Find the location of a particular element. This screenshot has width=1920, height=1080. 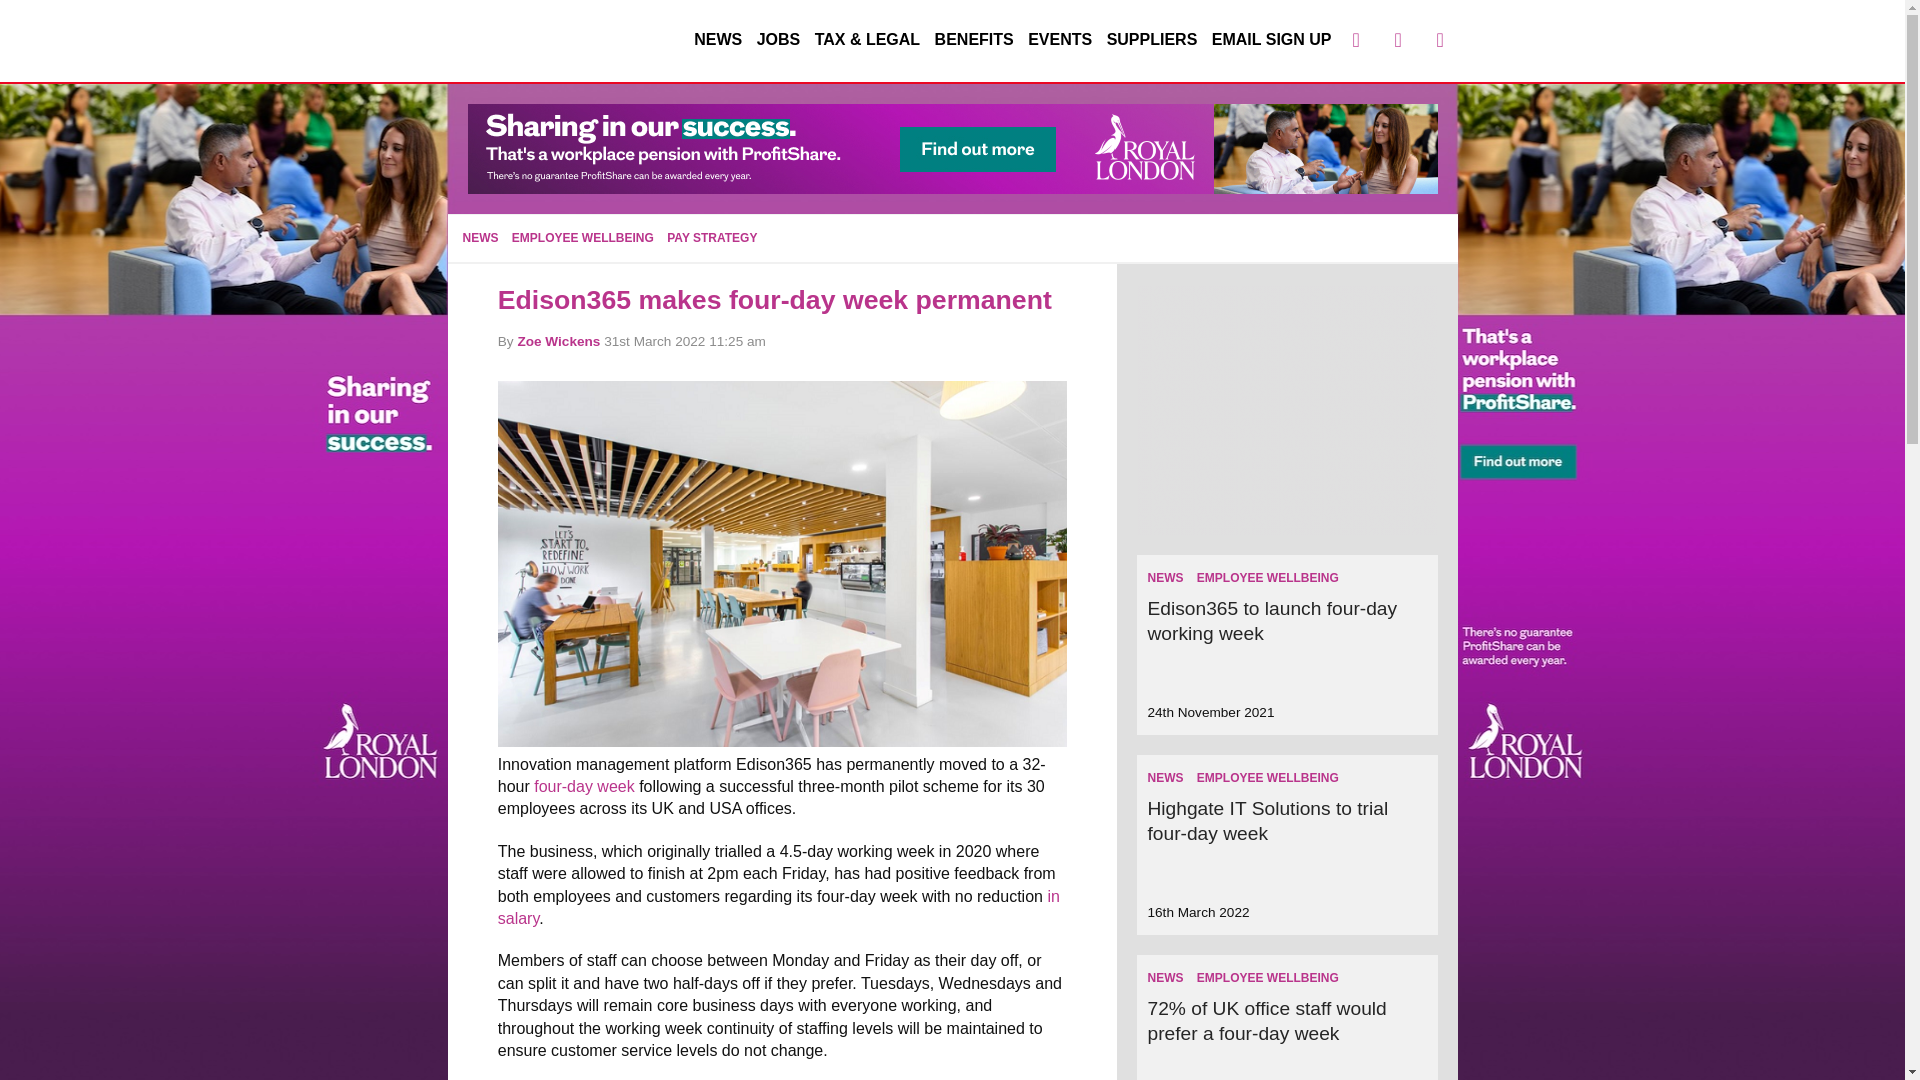

Edison365 to launch four-day working week is located at coordinates (1272, 620).